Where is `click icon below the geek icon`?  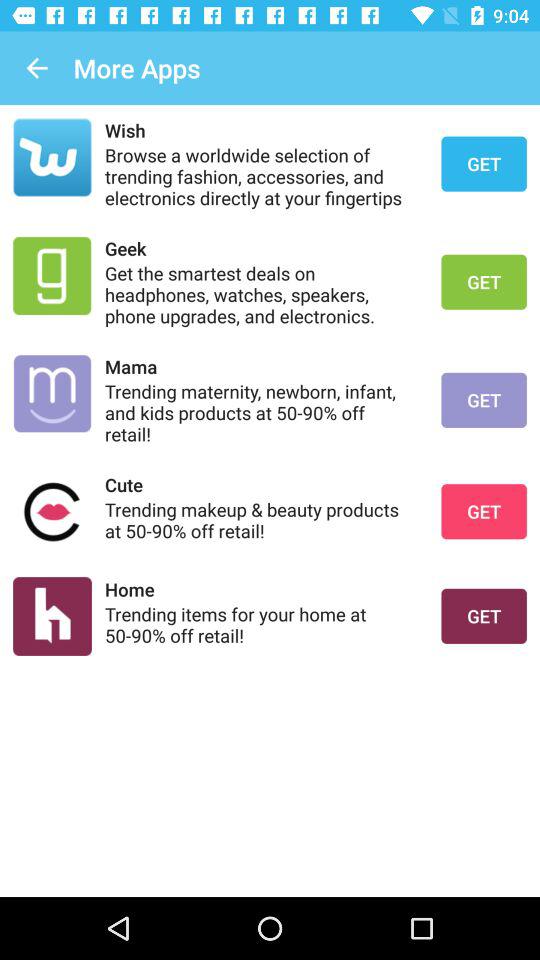 click icon below the geek icon is located at coordinates (260, 294).